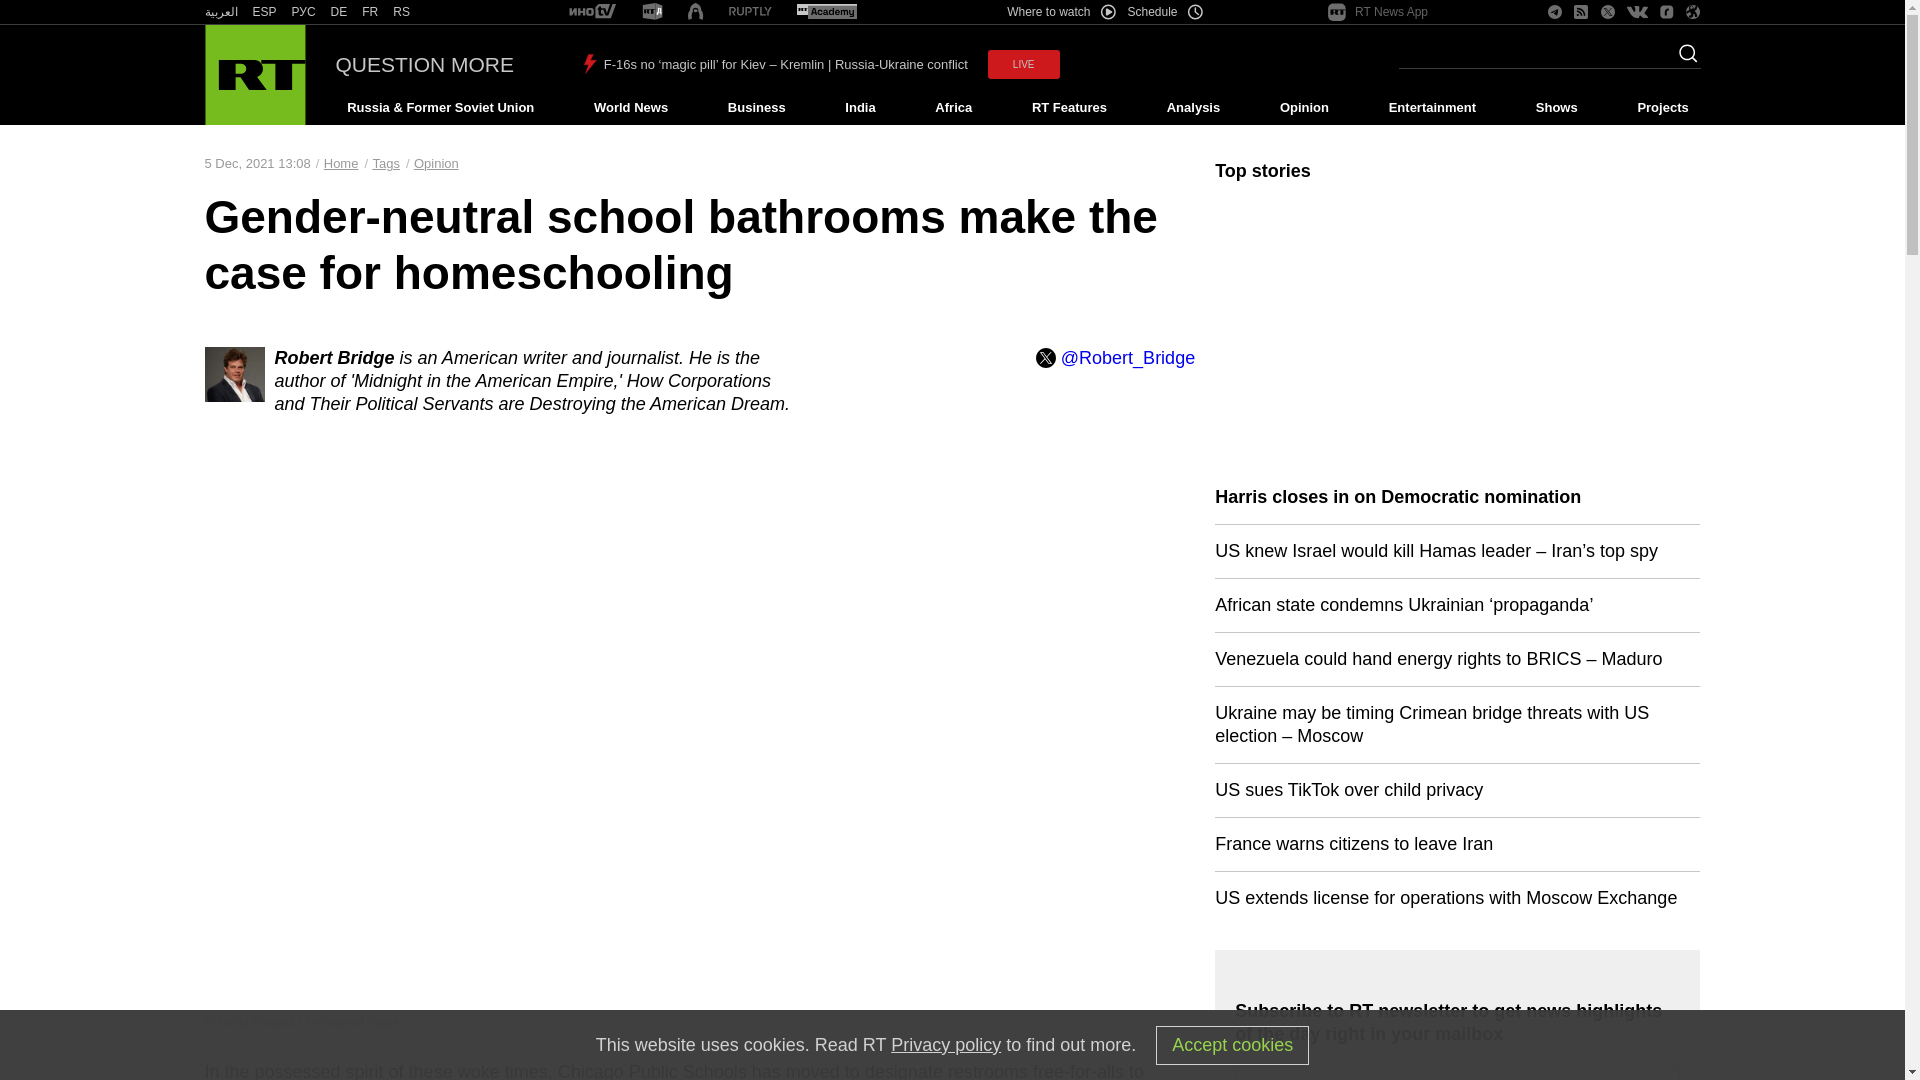  What do you see at coordinates (1060, 12) in the screenshot?
I see `Where to watch` at bounding box center [1060, 12].